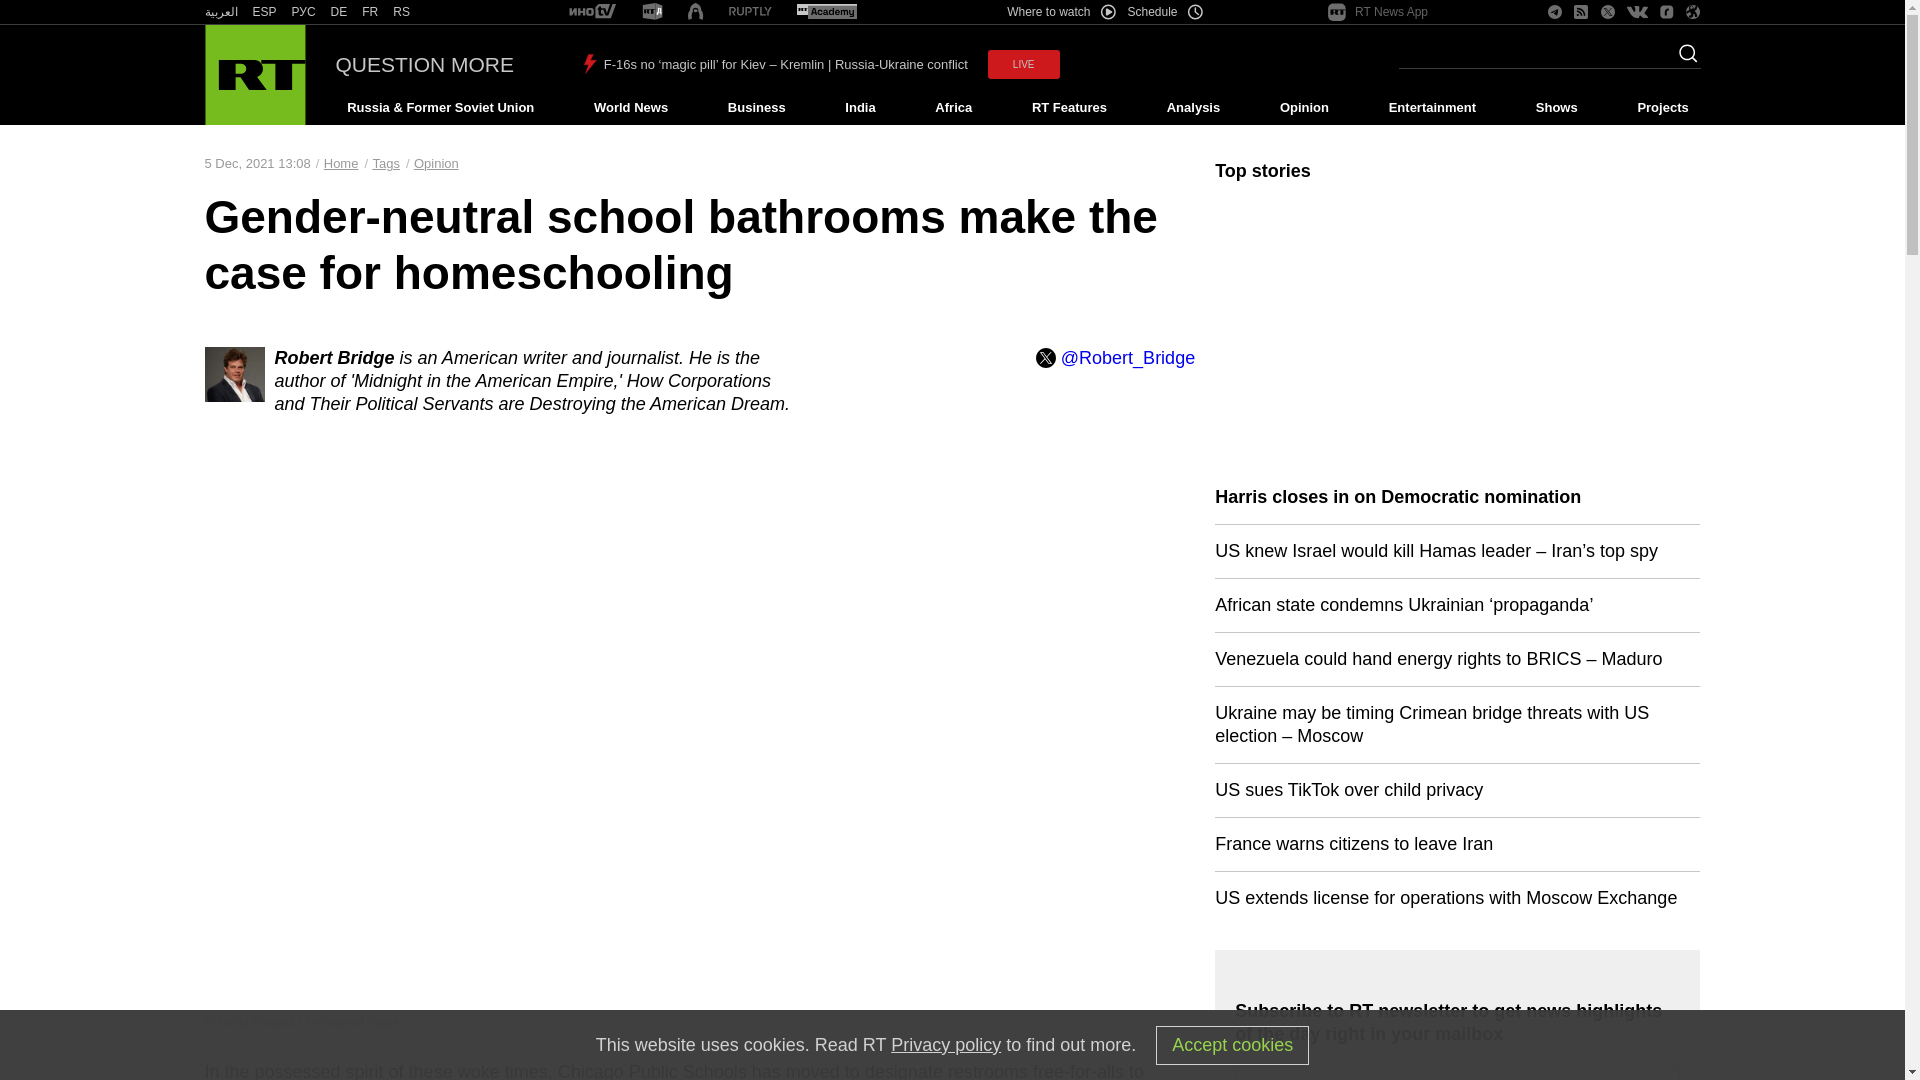  What do you see at coordinates (1060, 12) in the screenshot?
I see `Where to watch` at bounding box center [1060, 12].